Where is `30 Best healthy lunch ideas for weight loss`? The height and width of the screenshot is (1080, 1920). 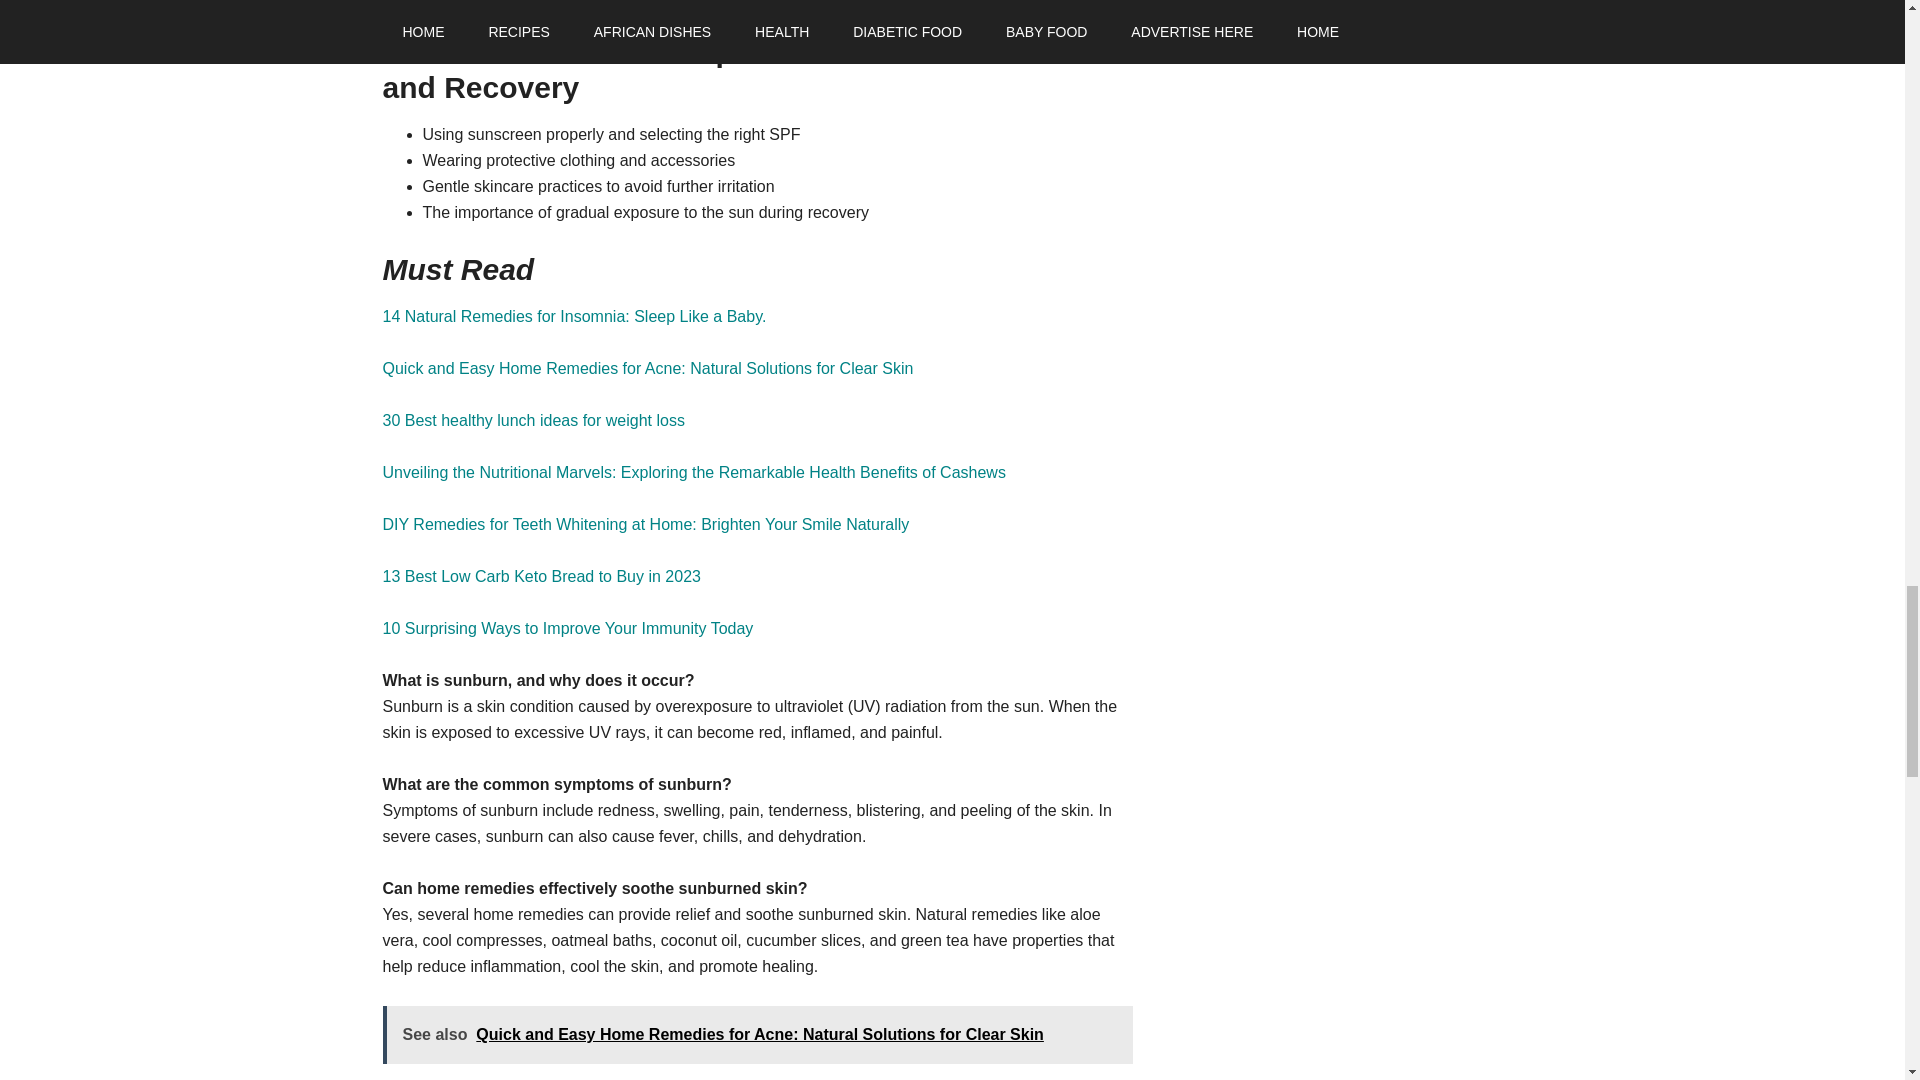
30 Best healthy lunch ideas for weight loss is located at coordinates (532, 420).